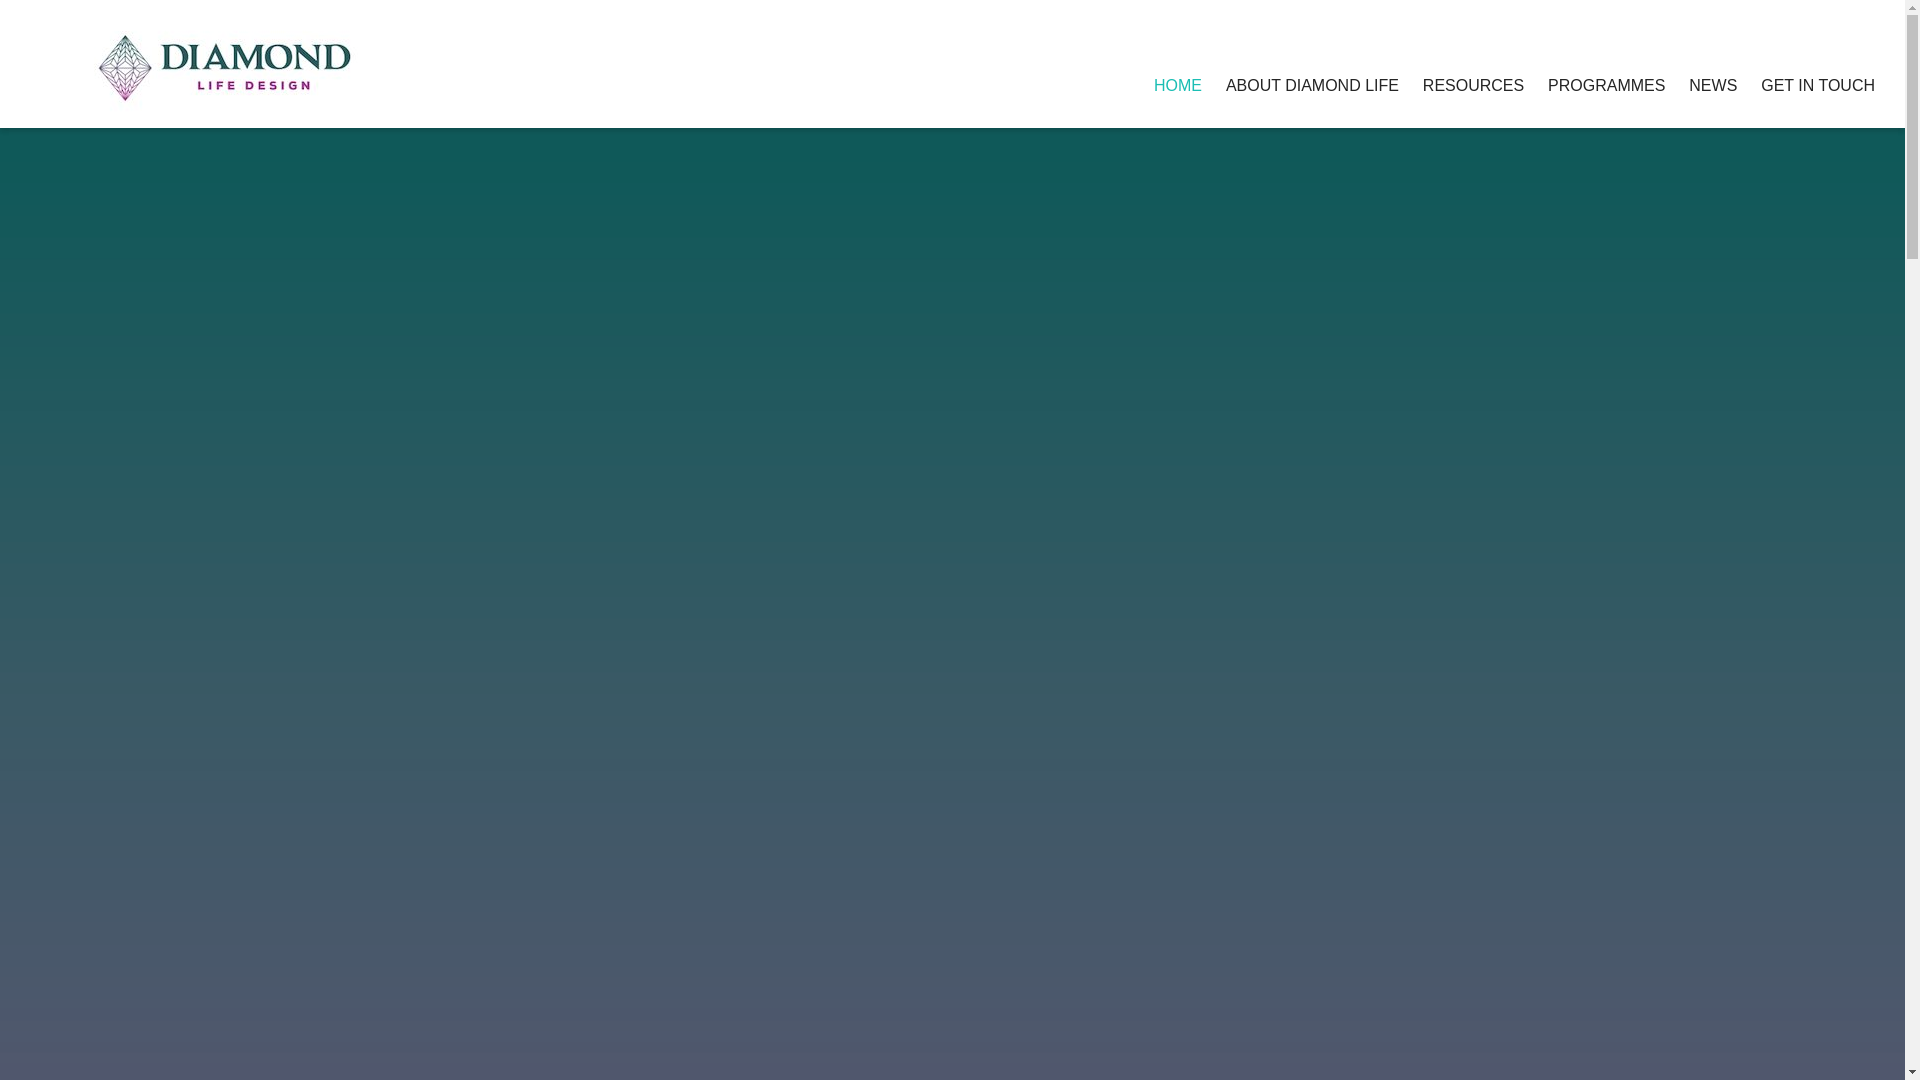 The image size is (1920, 1080). Describe the element at coordinates (1818, 87) in the screenshot. I see `GET IN TOUCH` at that location.